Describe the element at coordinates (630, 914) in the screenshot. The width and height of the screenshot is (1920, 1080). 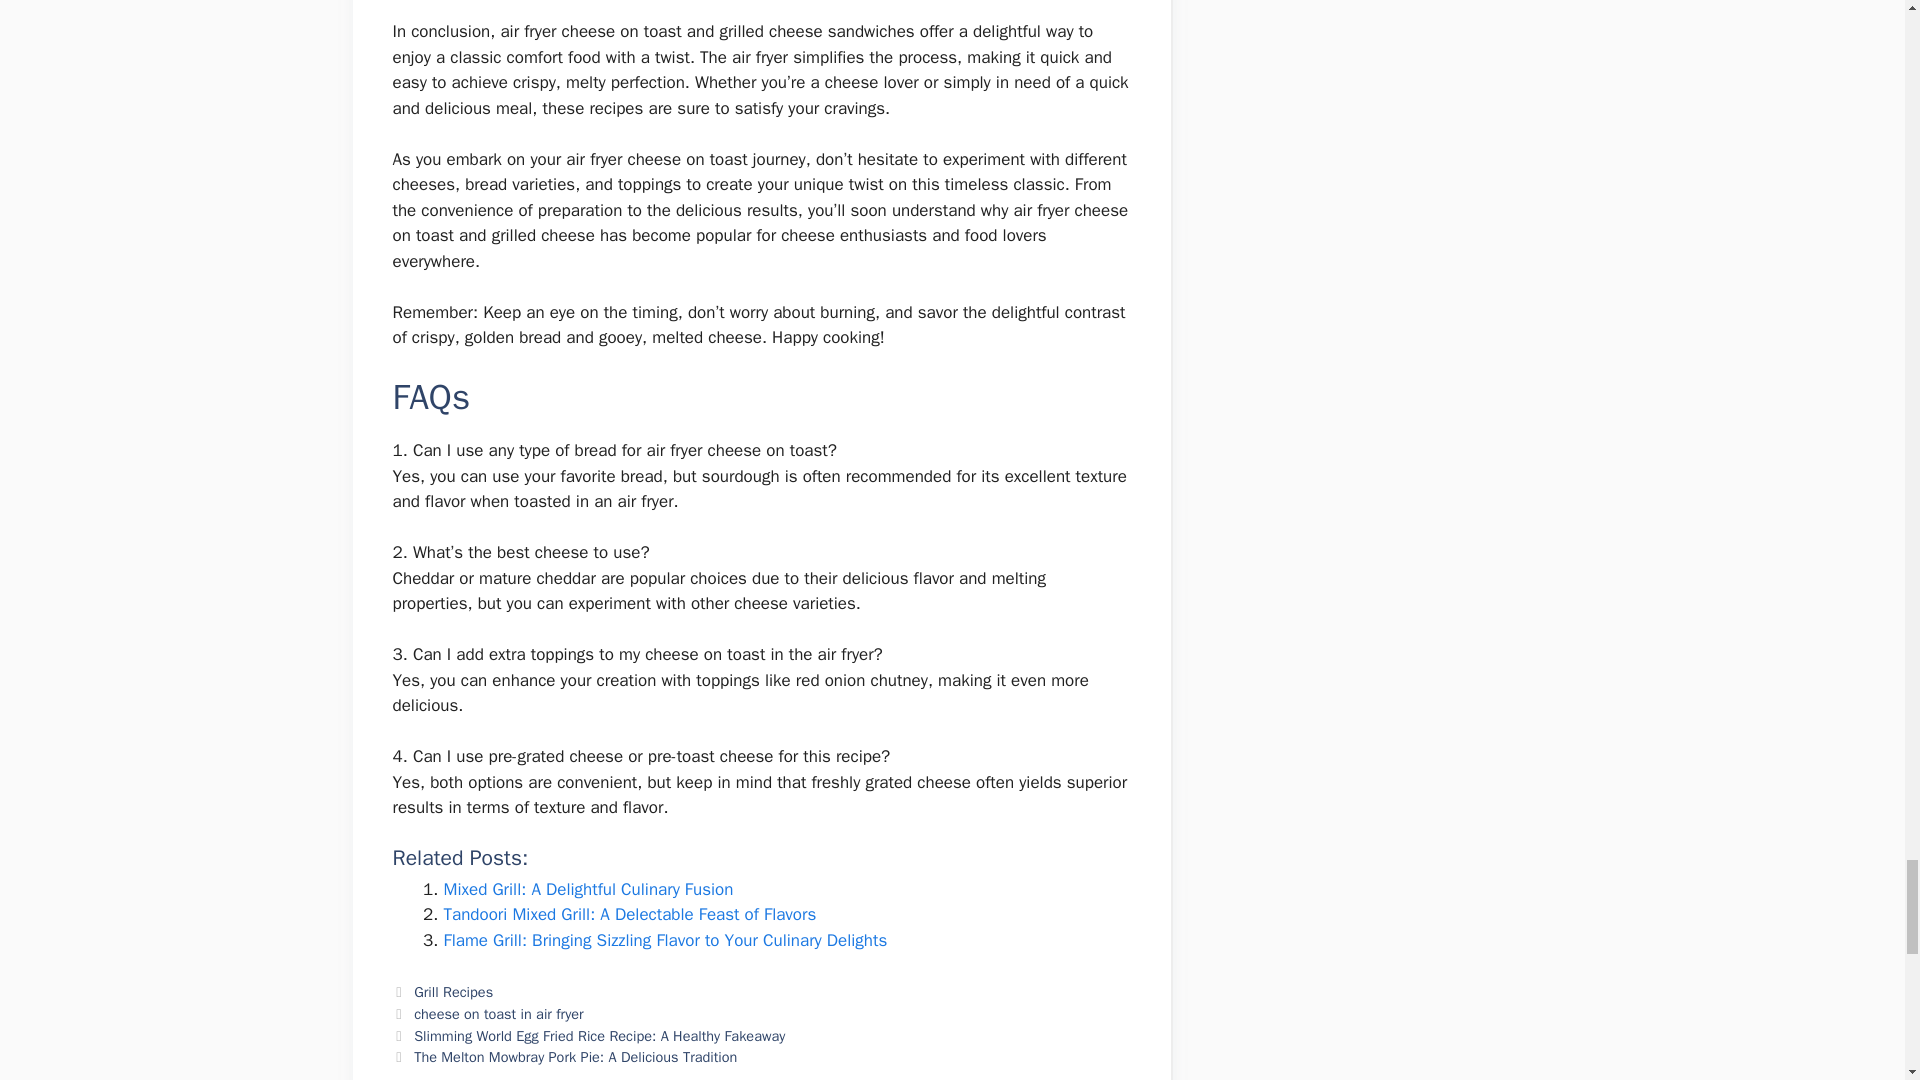
I see `Tandoori Mixed Grill: A Delectable Feast of Flavors` at that location.